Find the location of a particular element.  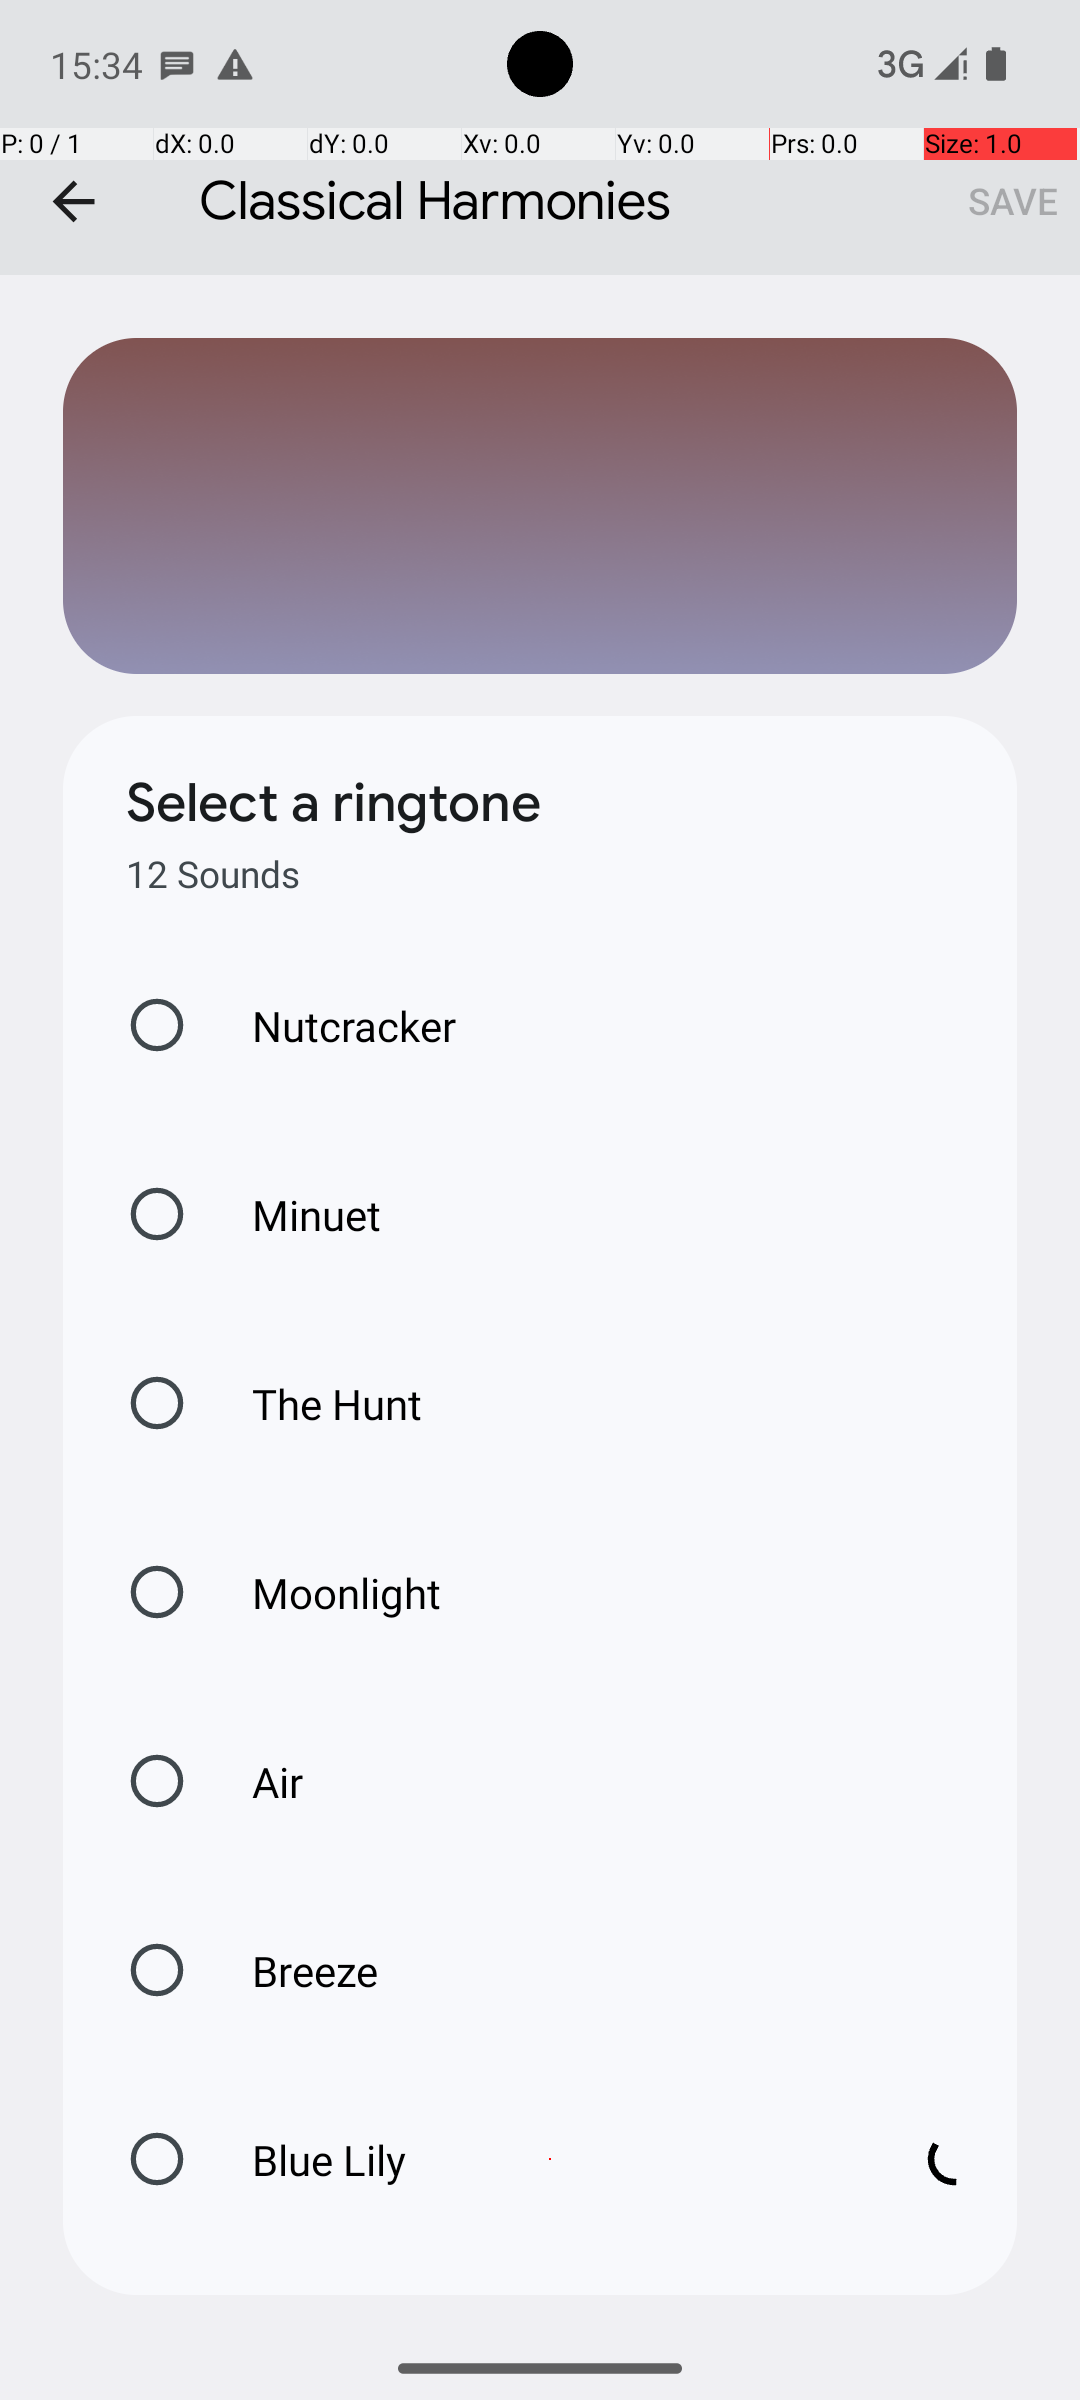

Classical Harmonies is located at coordinates (540, 138).